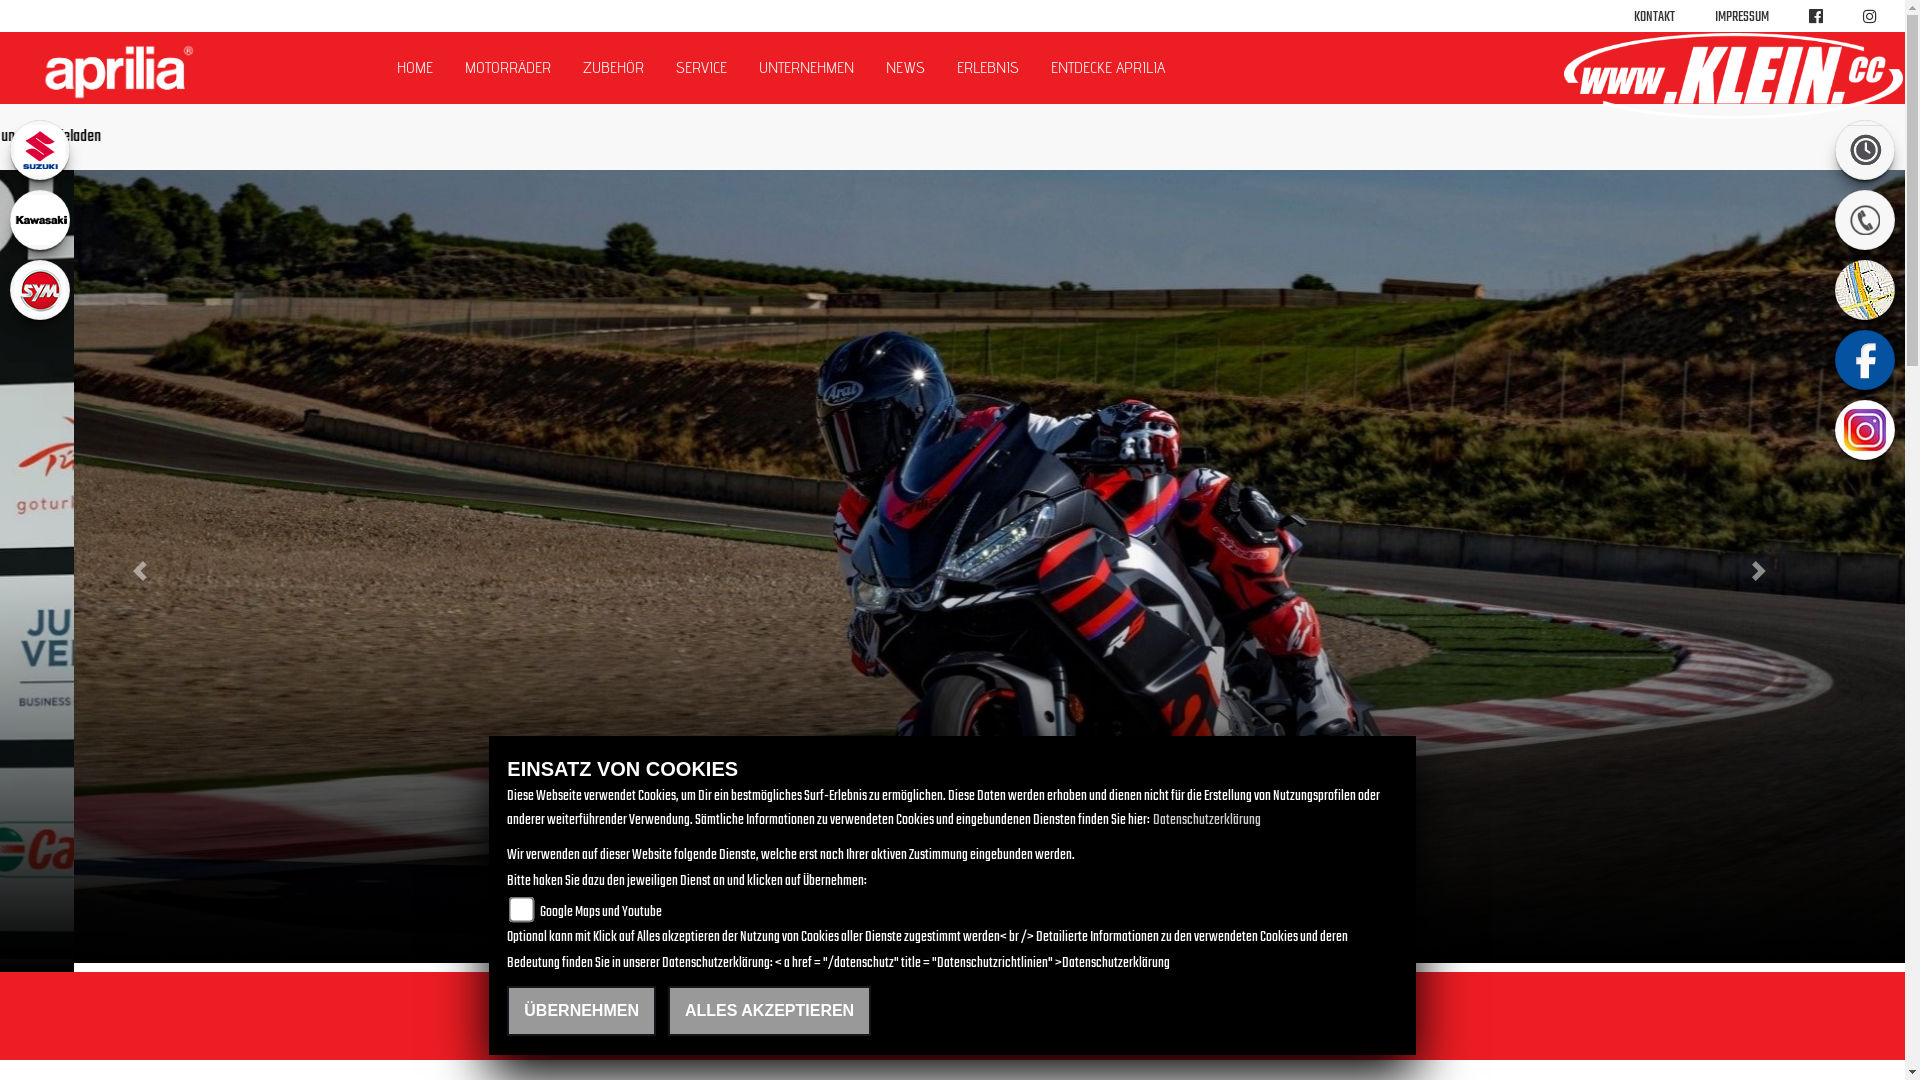 The width and height of the screenshot is (1920, 1080). Describe the element at coordinates (471, 831) in the screenshot. I see `MEHR INFOS` at that location.